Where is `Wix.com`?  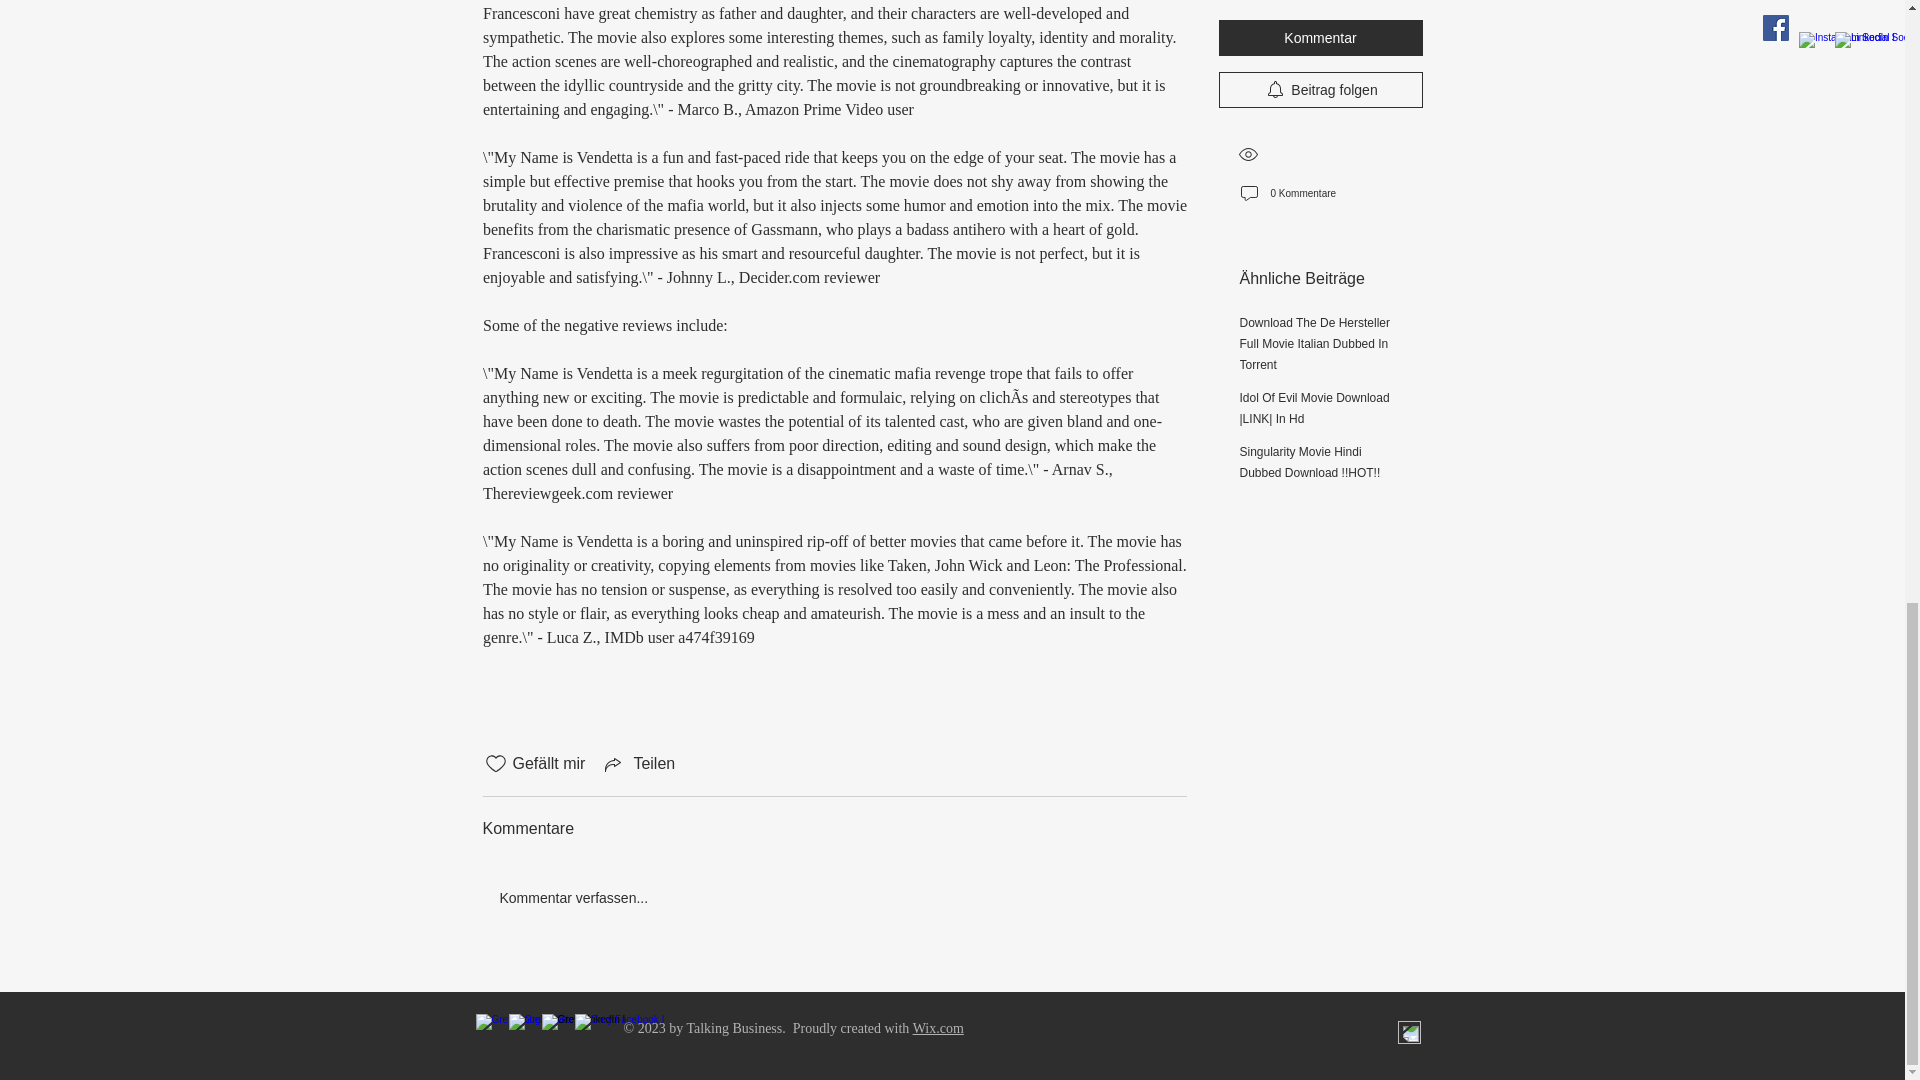
Wix.com is located at coordinates (938, 1028).